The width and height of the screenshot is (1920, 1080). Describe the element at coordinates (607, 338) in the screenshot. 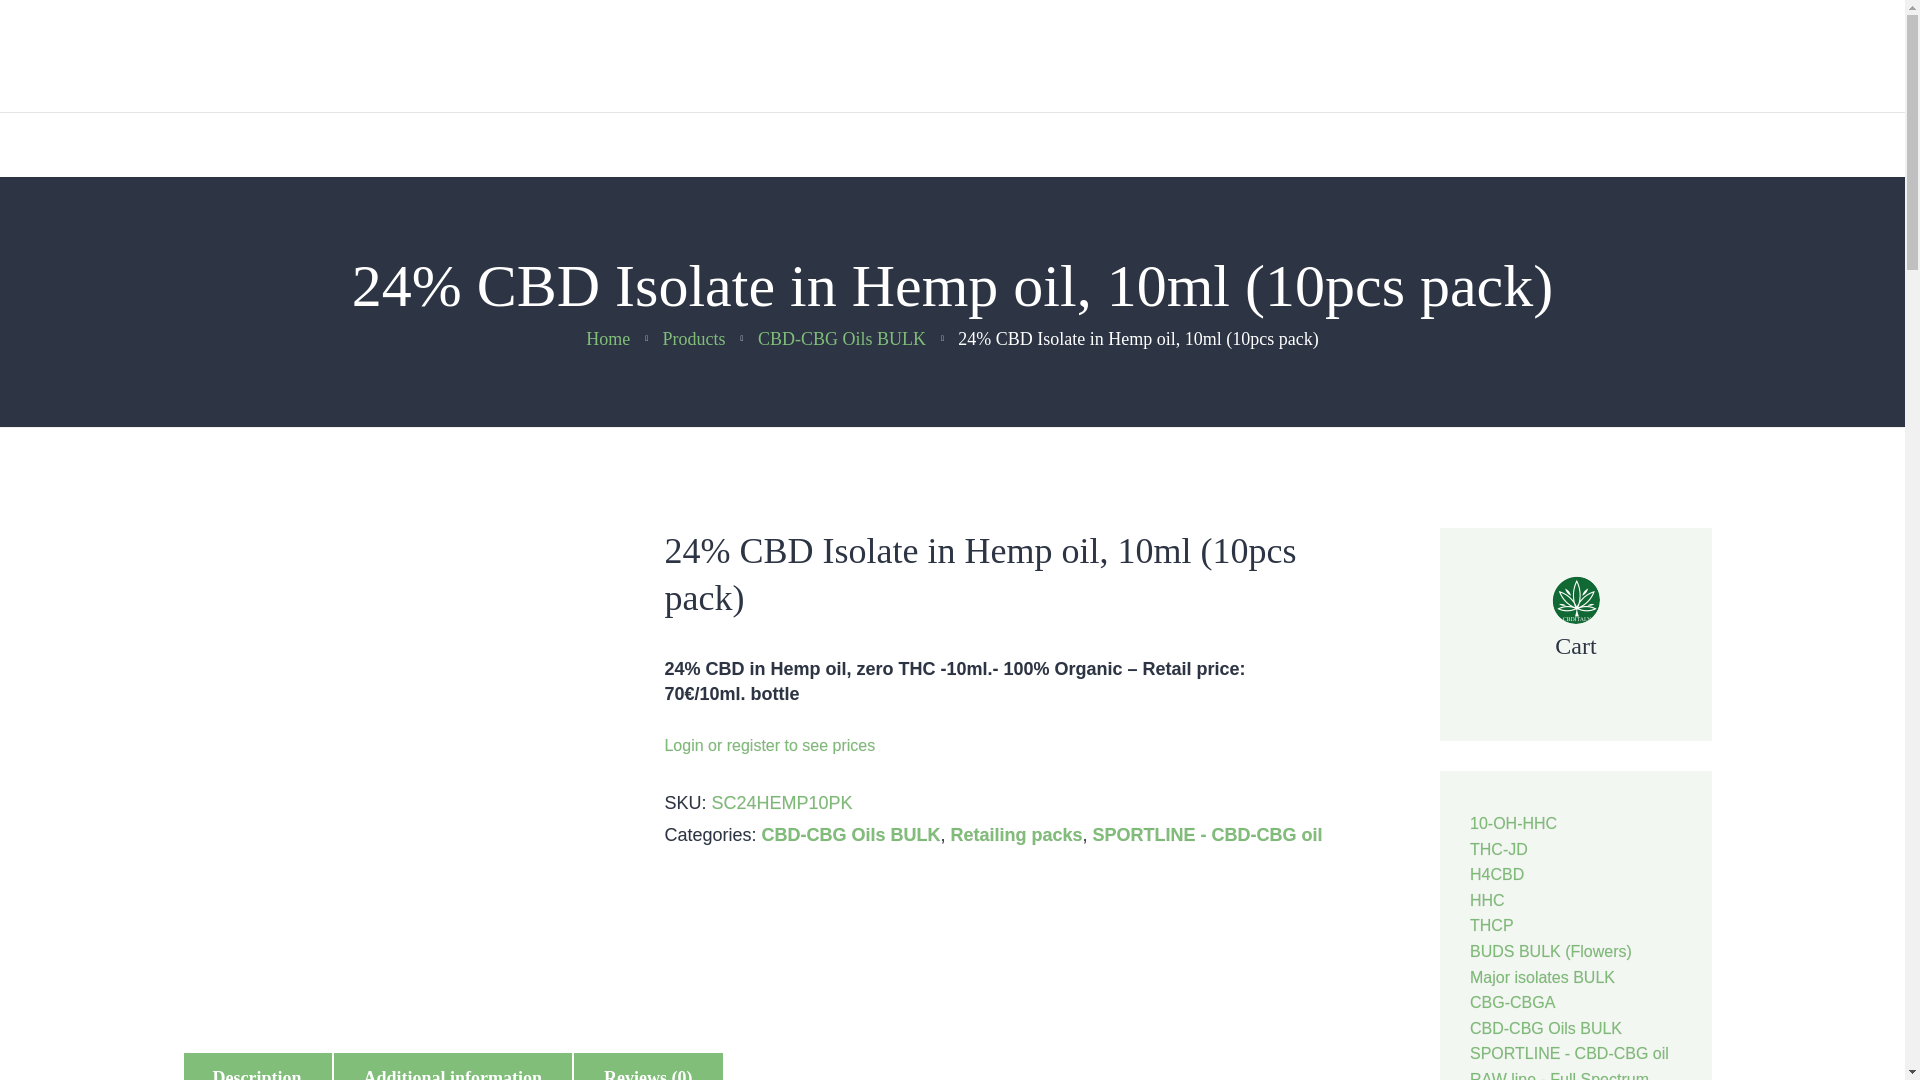

I see `Home` at that location.